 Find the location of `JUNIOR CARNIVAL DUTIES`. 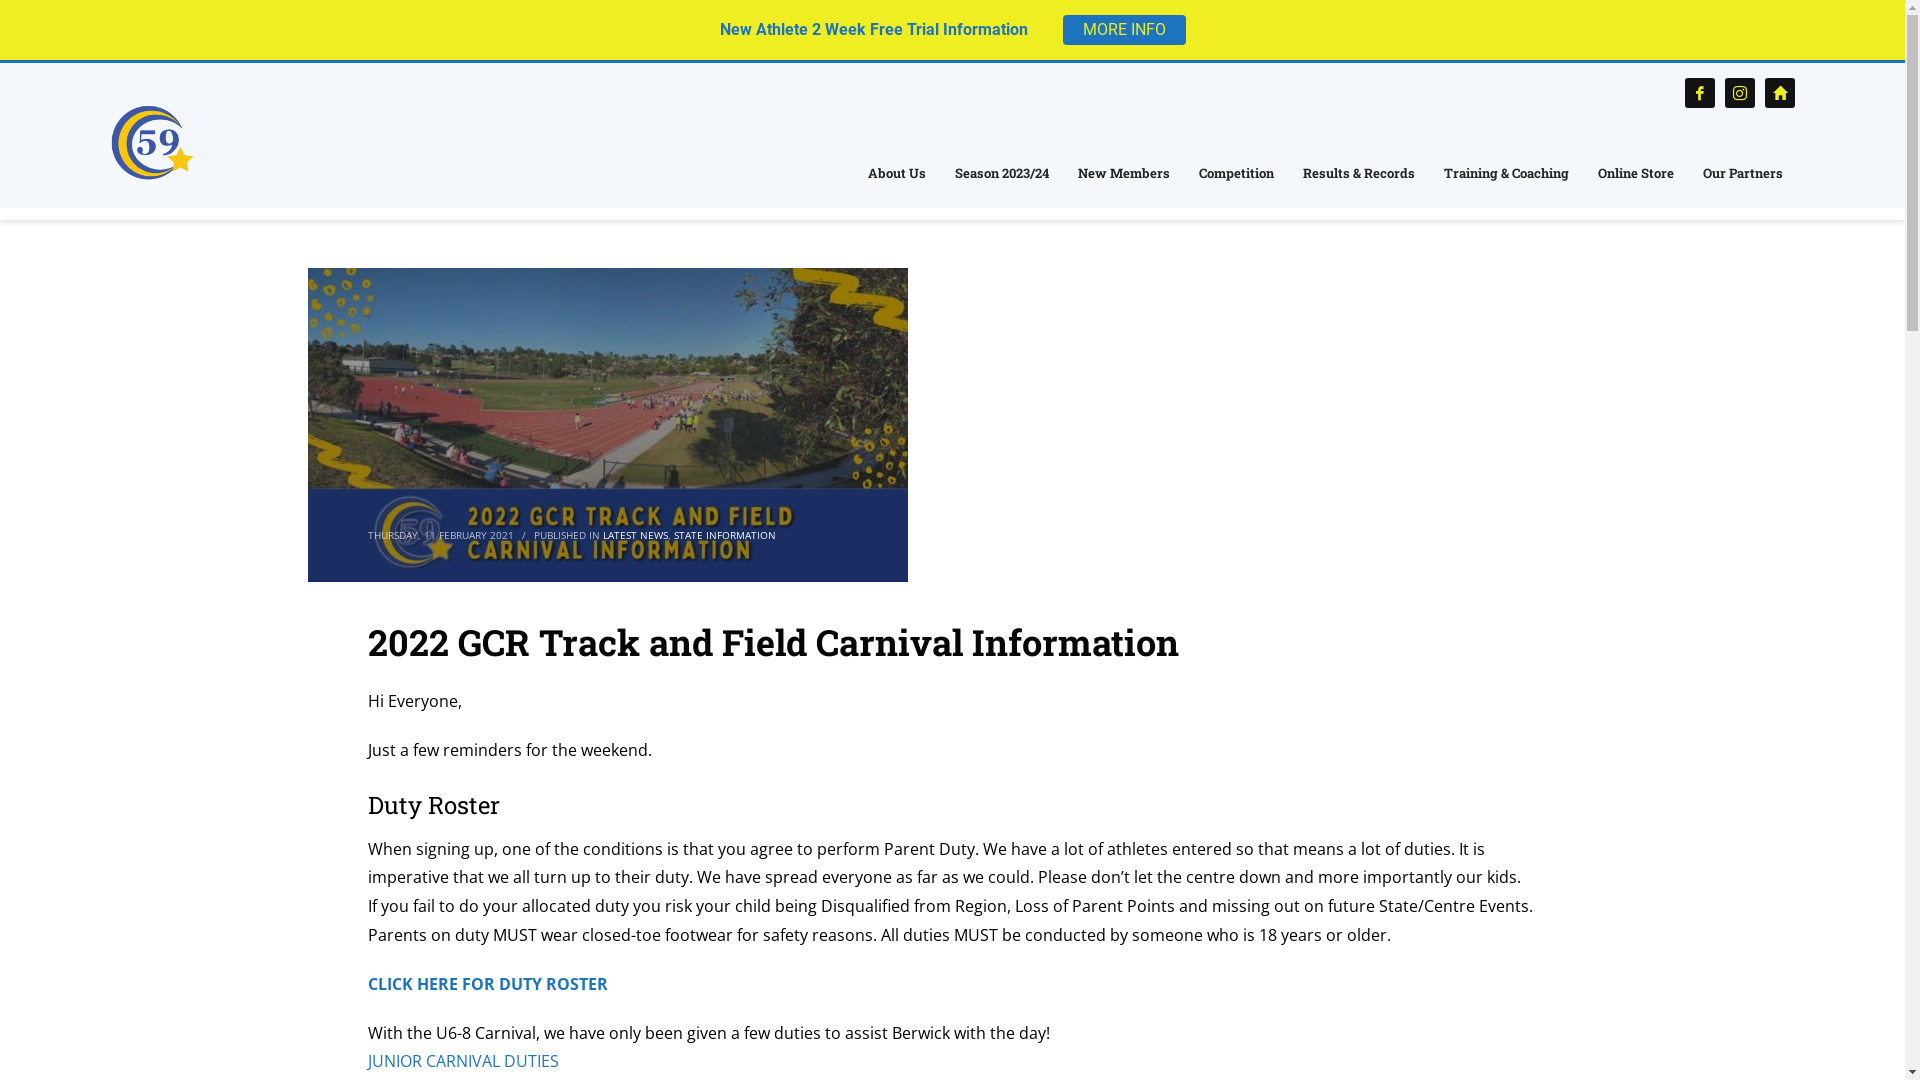

JUNIOR CARNIVAL DUTIES is located at coordinates (464, 1061).